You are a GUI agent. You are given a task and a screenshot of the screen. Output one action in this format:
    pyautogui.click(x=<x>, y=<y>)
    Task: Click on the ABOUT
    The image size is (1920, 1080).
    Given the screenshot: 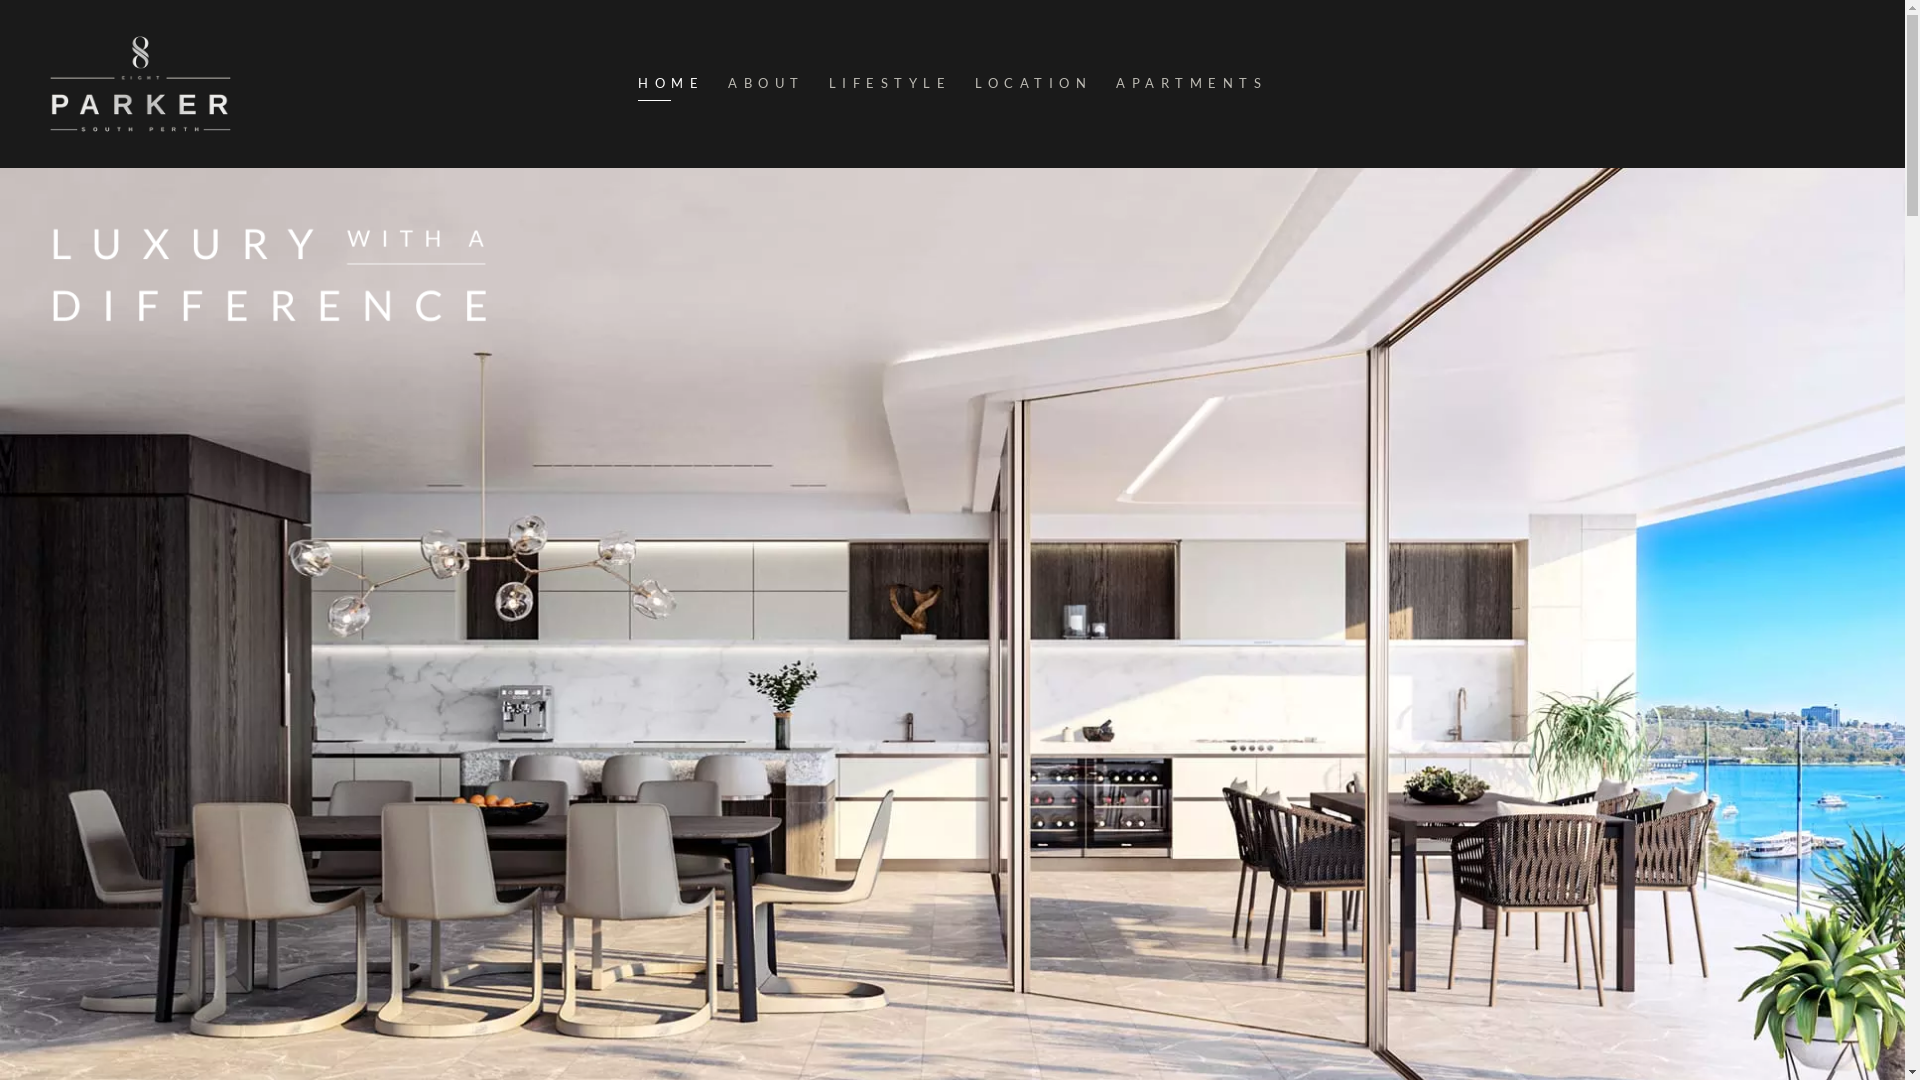 What is the action you would take?
    pyautogui.click(x=766, y=83)
    